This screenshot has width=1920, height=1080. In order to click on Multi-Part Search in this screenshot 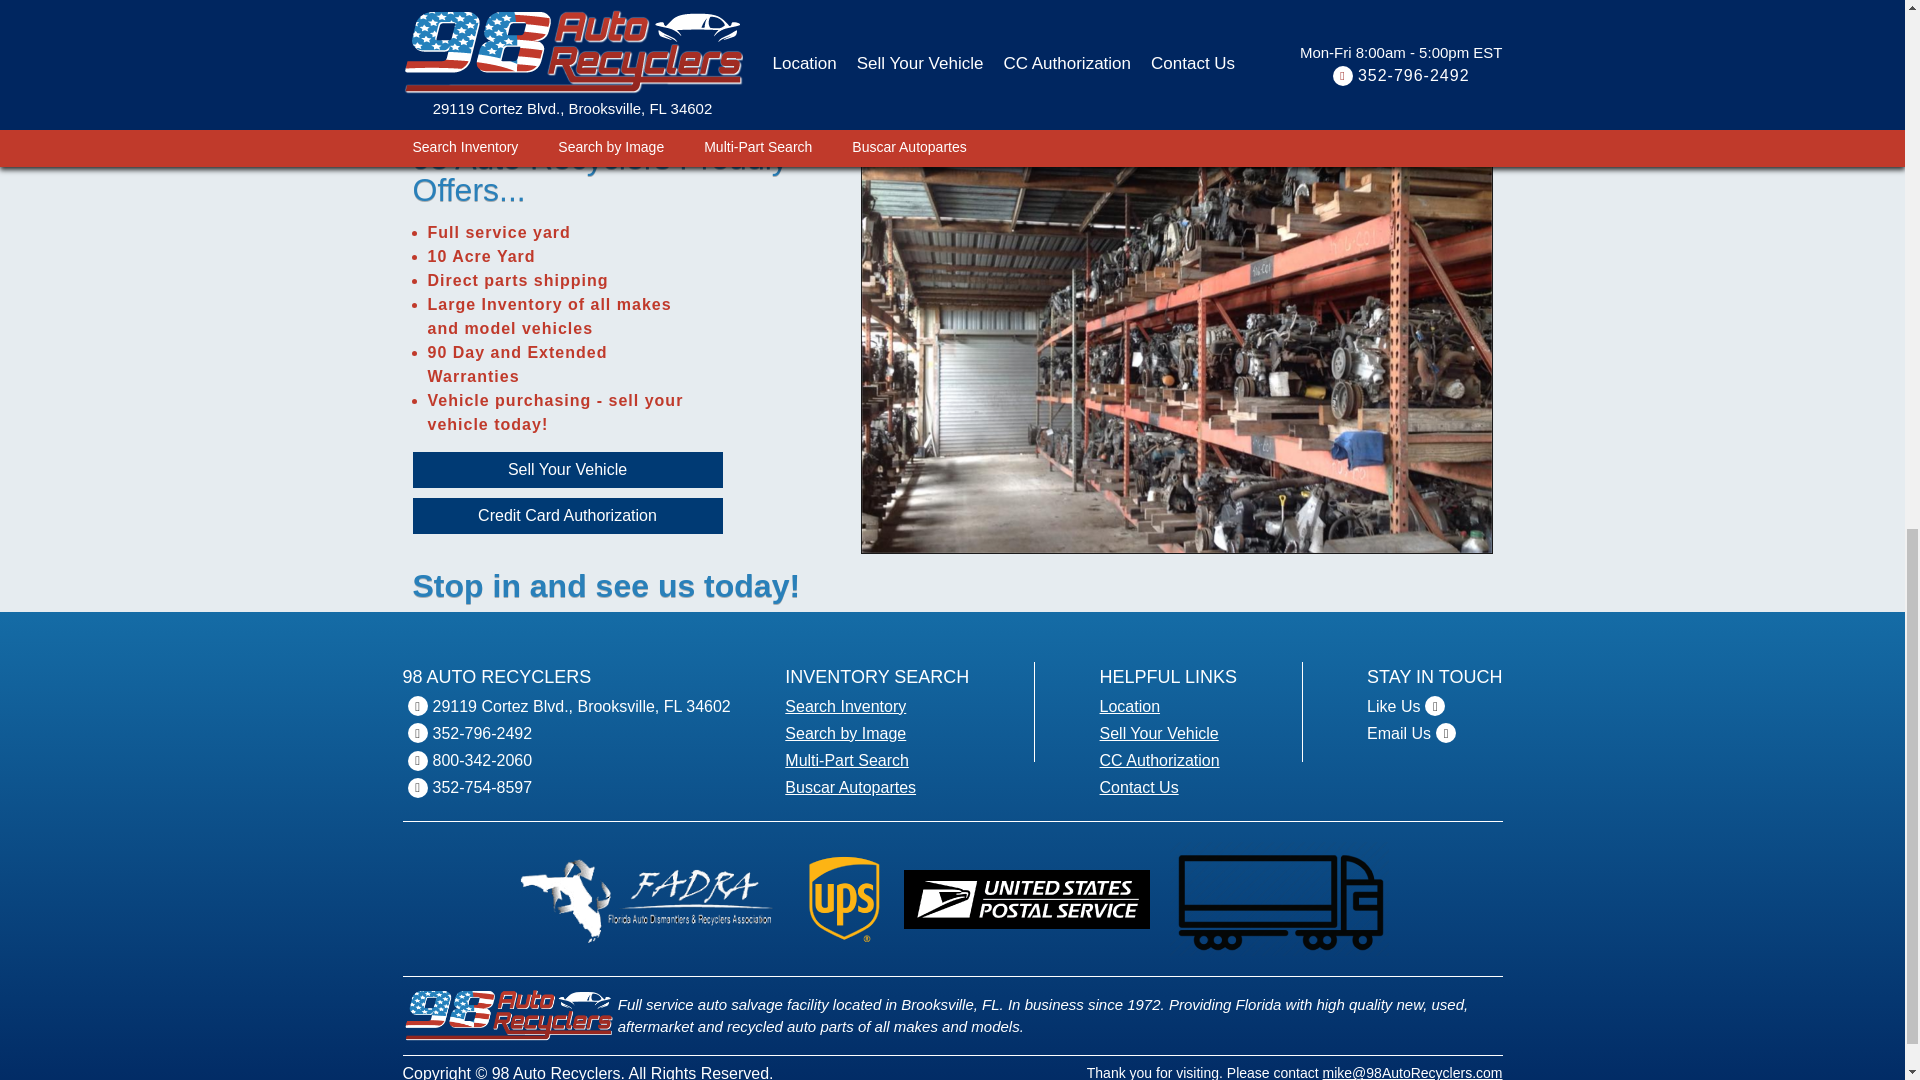, I will do `click(846, 760)`.